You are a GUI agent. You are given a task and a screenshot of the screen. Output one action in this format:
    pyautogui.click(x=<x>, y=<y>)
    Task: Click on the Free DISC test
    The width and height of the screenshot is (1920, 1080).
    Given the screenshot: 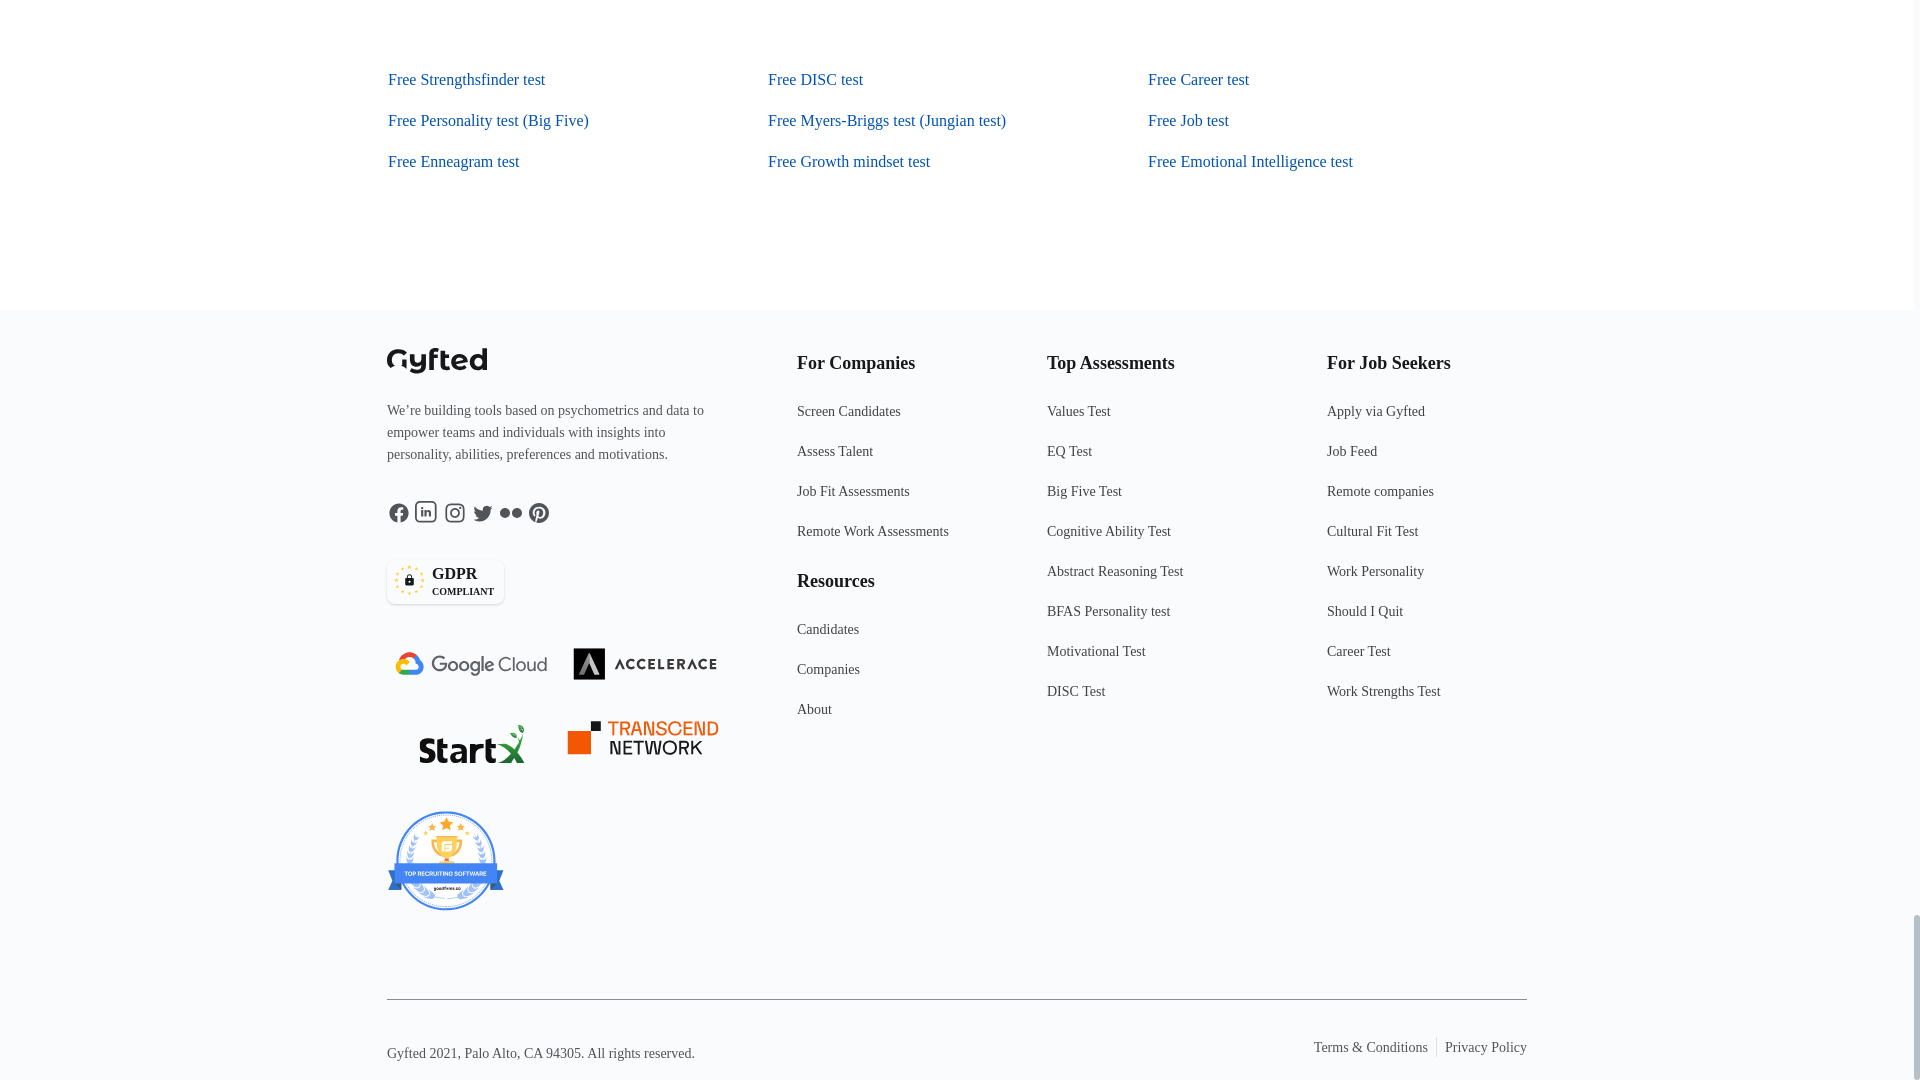 What is the action you would take?
    pyautogui.click(x=815, y=79)
    